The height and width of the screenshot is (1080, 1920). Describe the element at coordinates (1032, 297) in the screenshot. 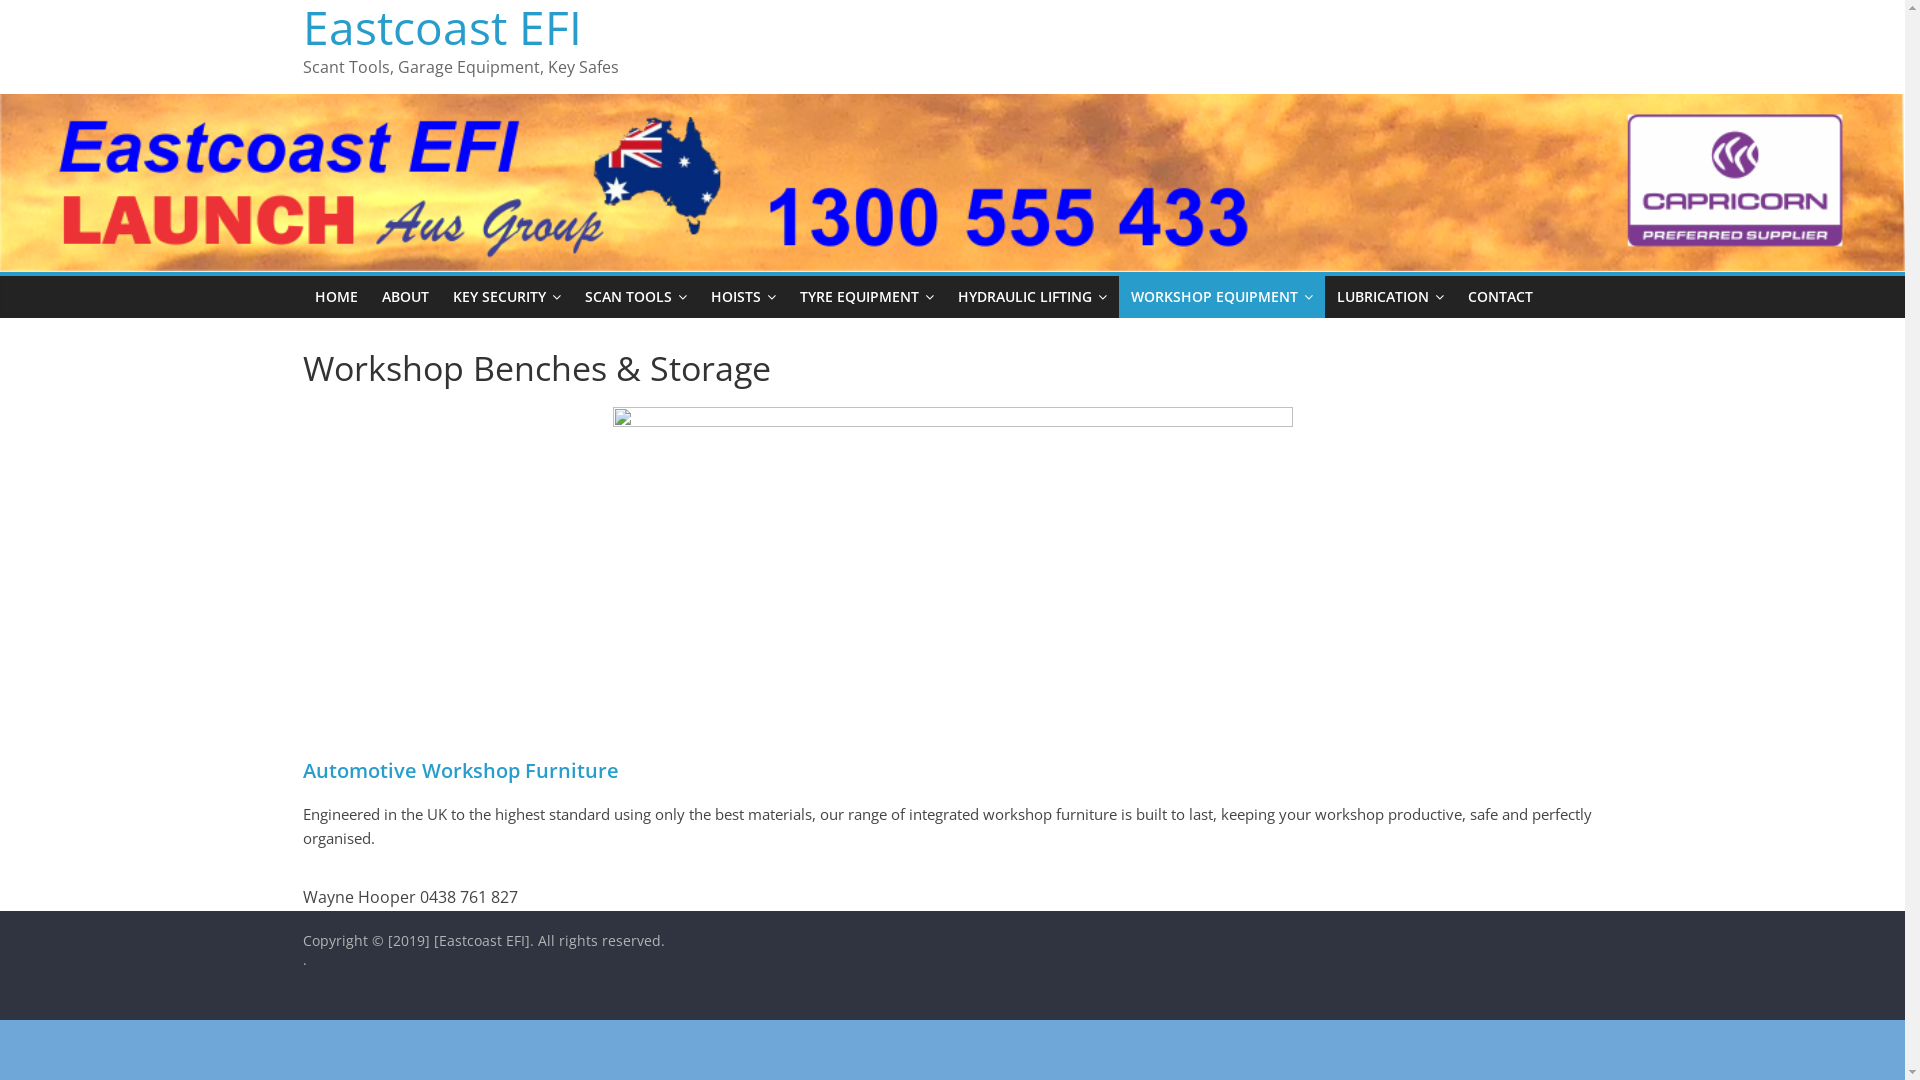

I see `HYDRAULIC LIFTING` at that location.